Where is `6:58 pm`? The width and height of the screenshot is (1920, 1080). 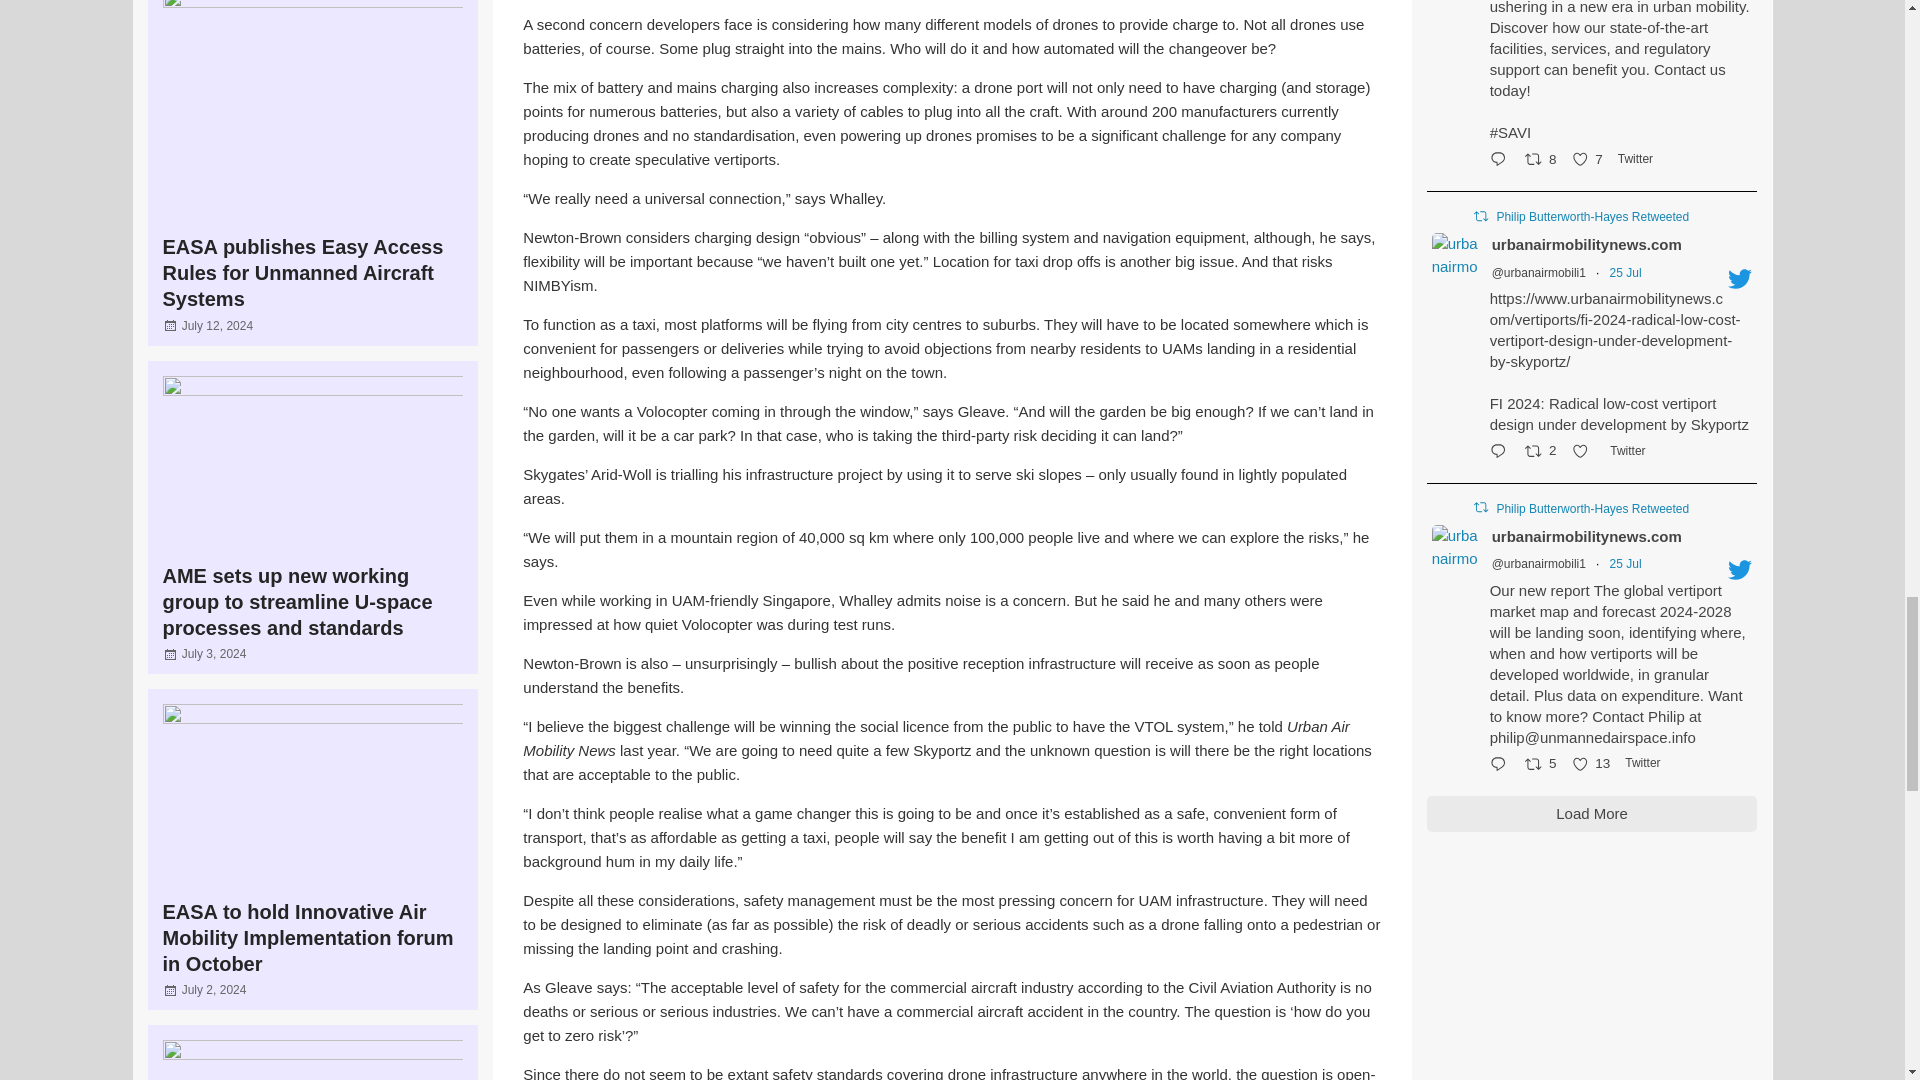 6:58 pm is located at coordinates (214, 653).